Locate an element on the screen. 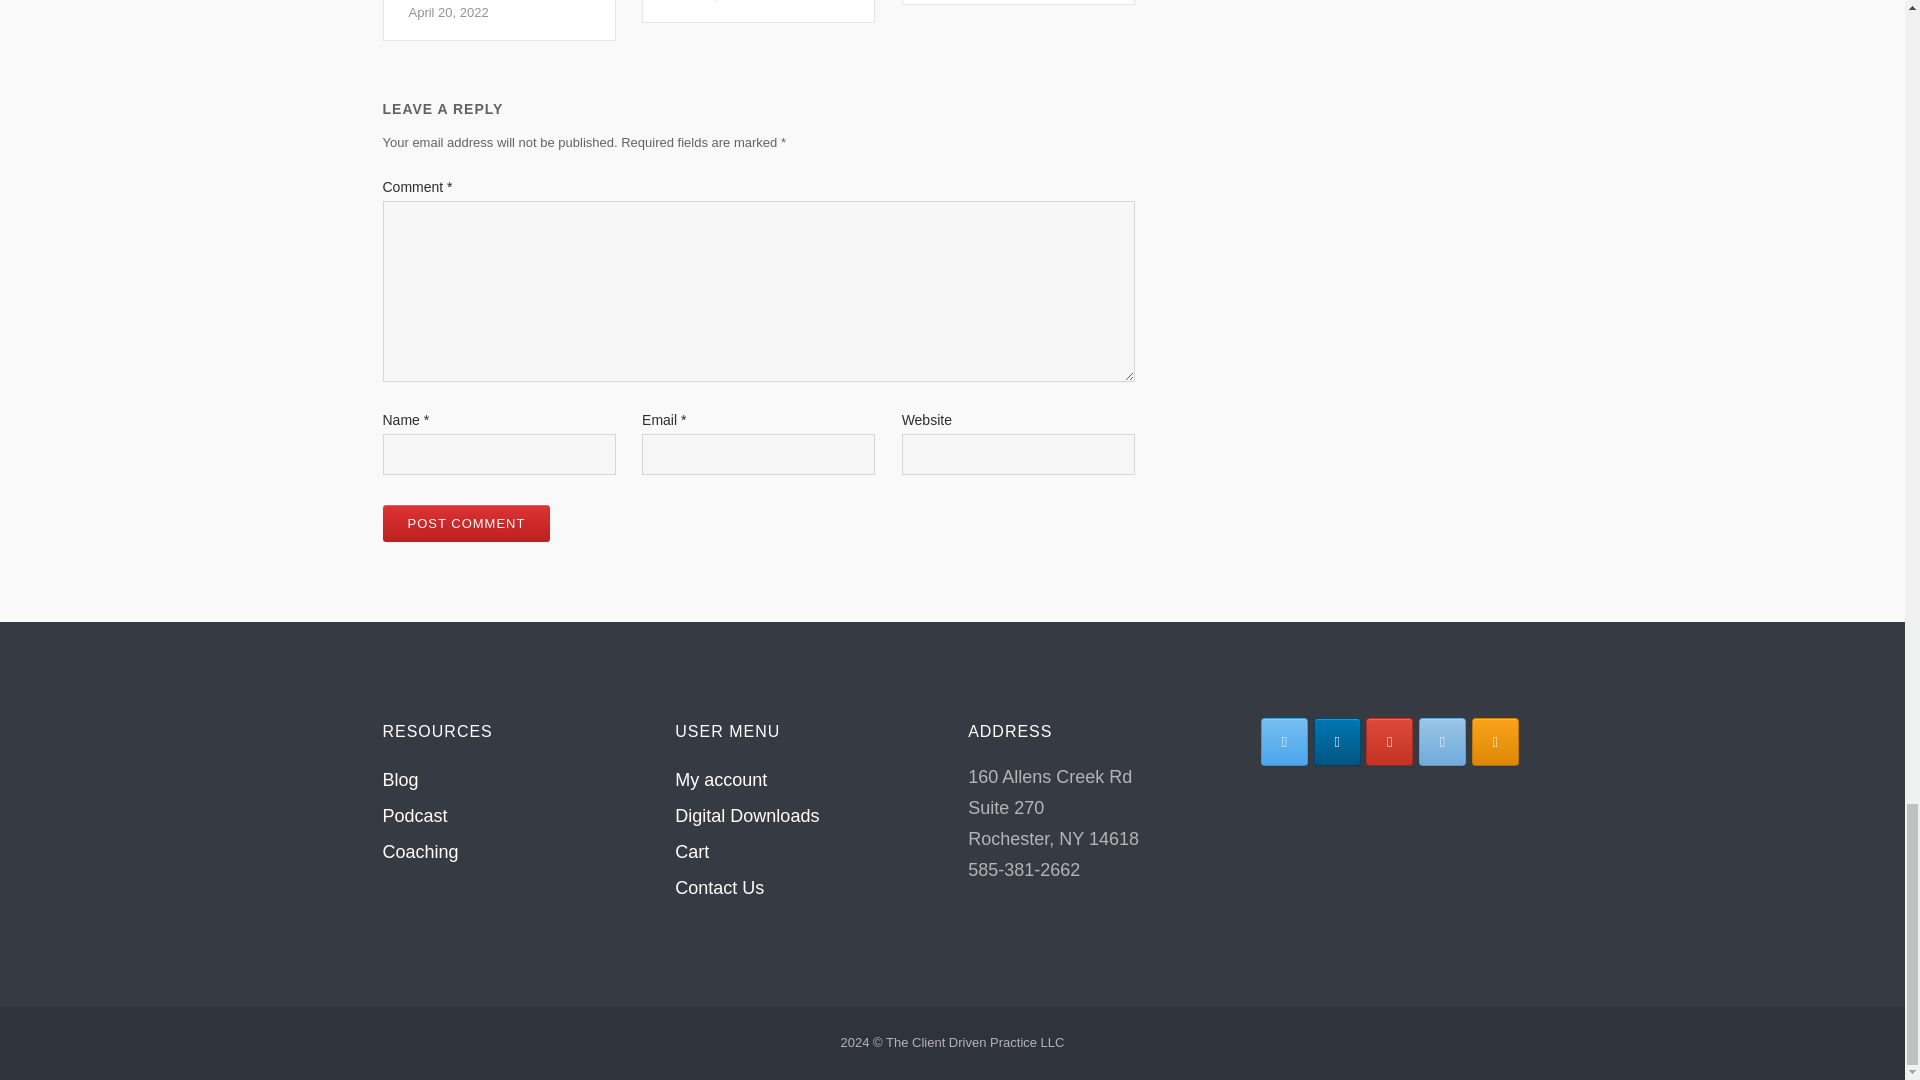 The height and width of the screenshot is (1080, 1920). Podcast is located at coordinates (414, 816).